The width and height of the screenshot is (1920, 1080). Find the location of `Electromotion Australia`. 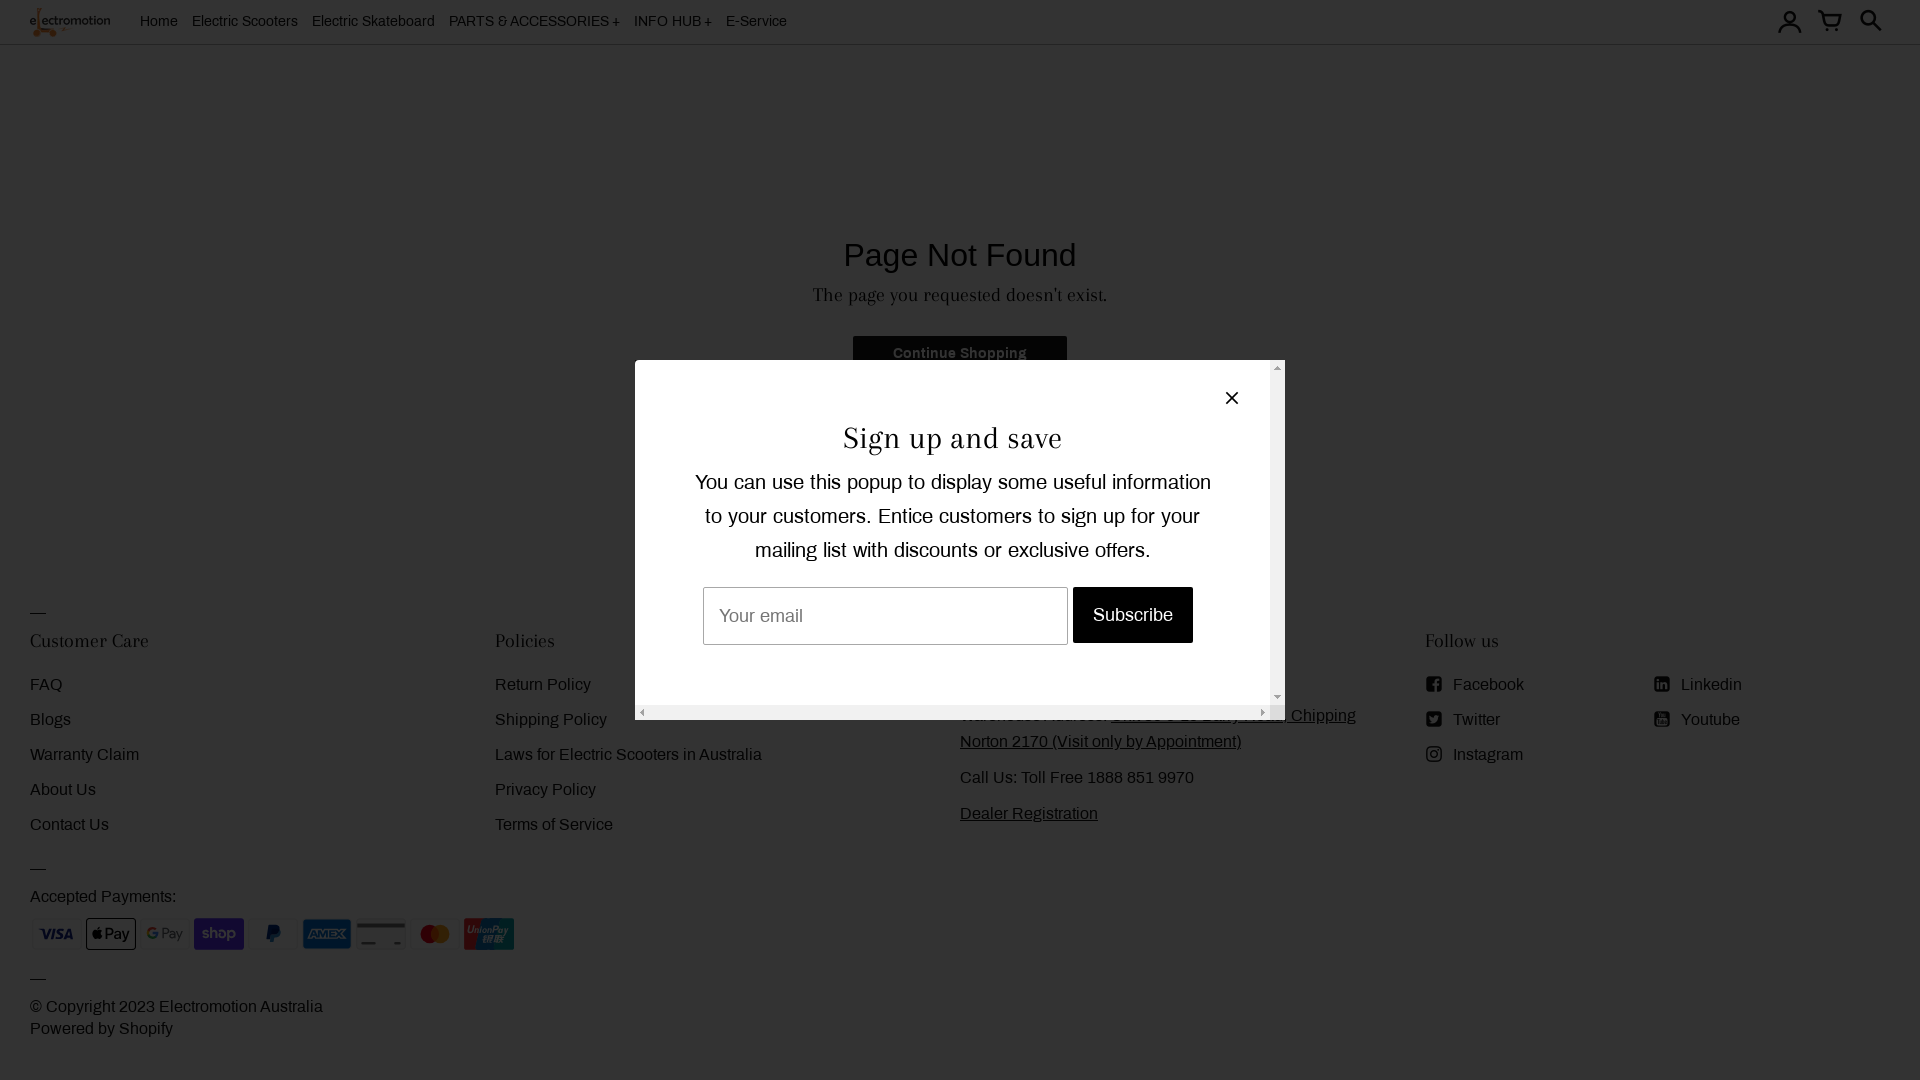

Electromotion Australia is located at coordinates (241, 1006).